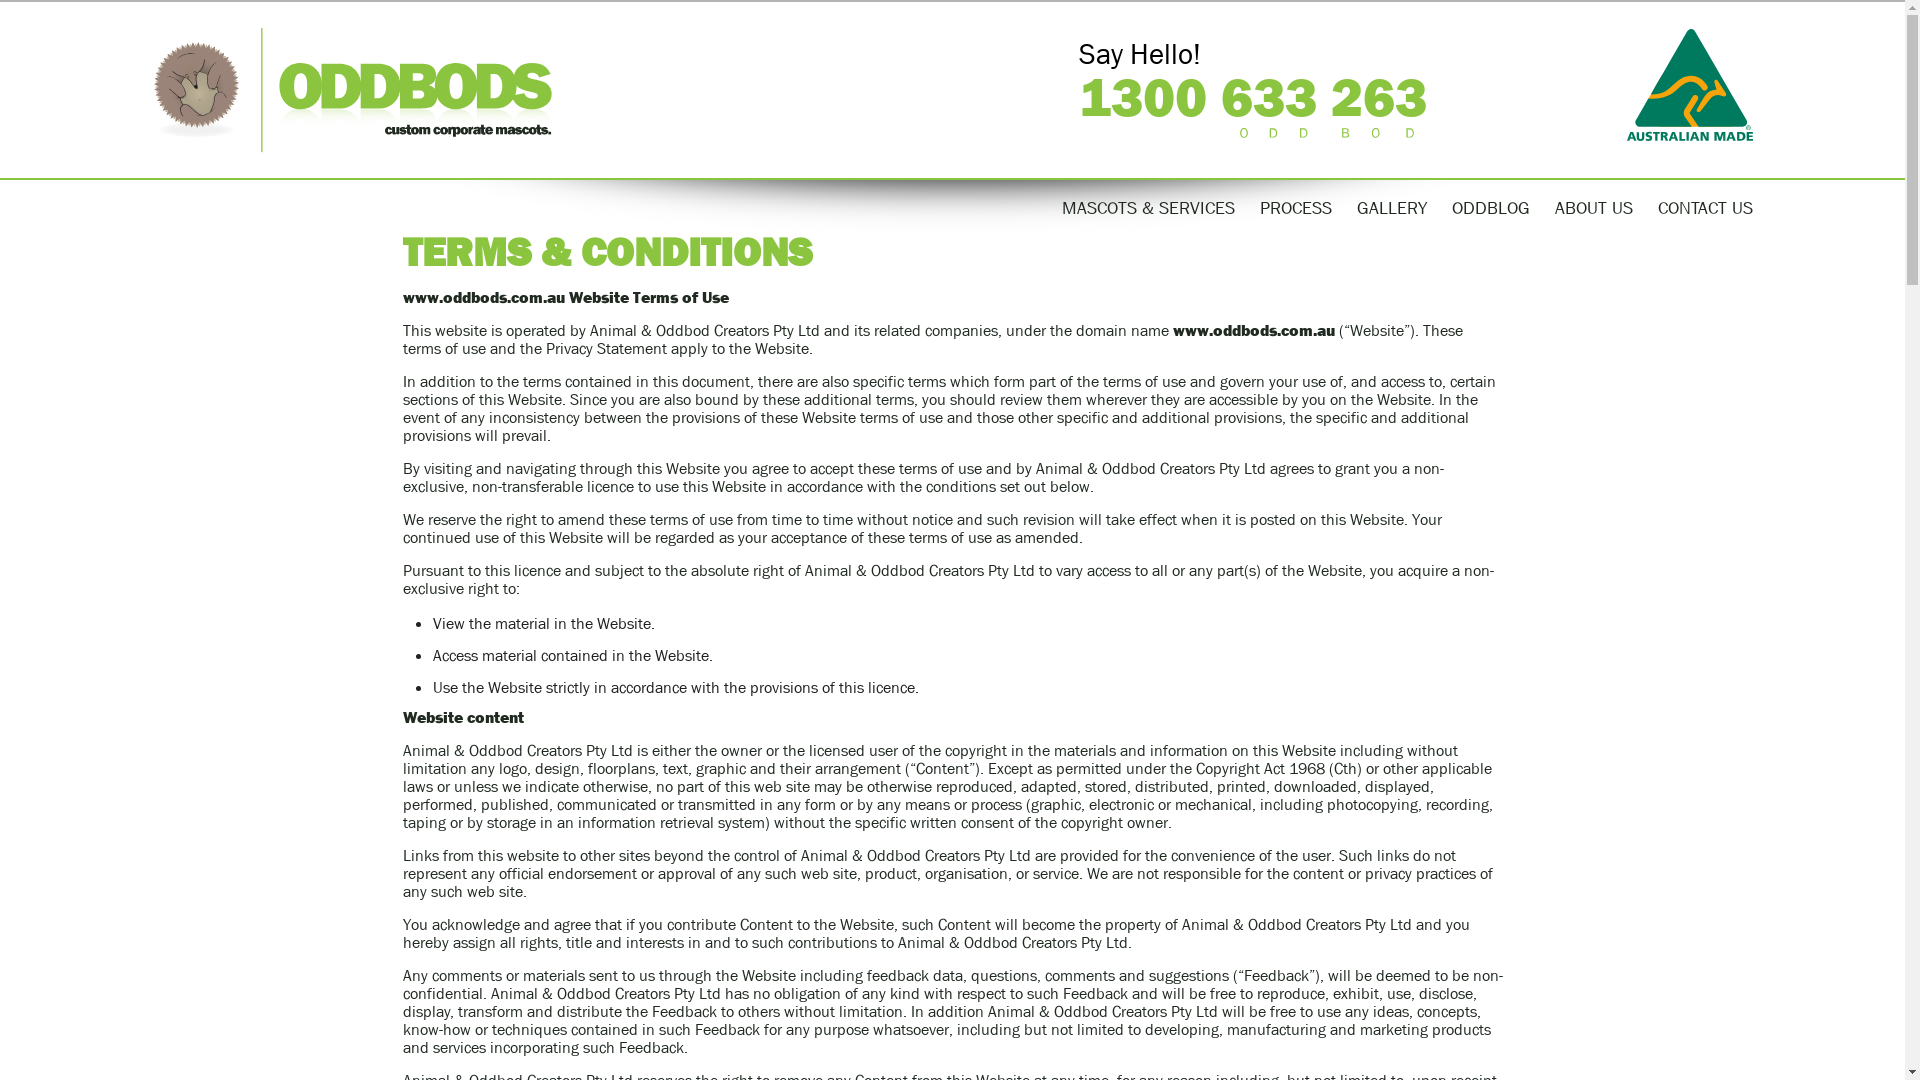 The height and width of the screenshot is (1080, 1920). I want to click on ODDBLOG, so click(1491, 209).